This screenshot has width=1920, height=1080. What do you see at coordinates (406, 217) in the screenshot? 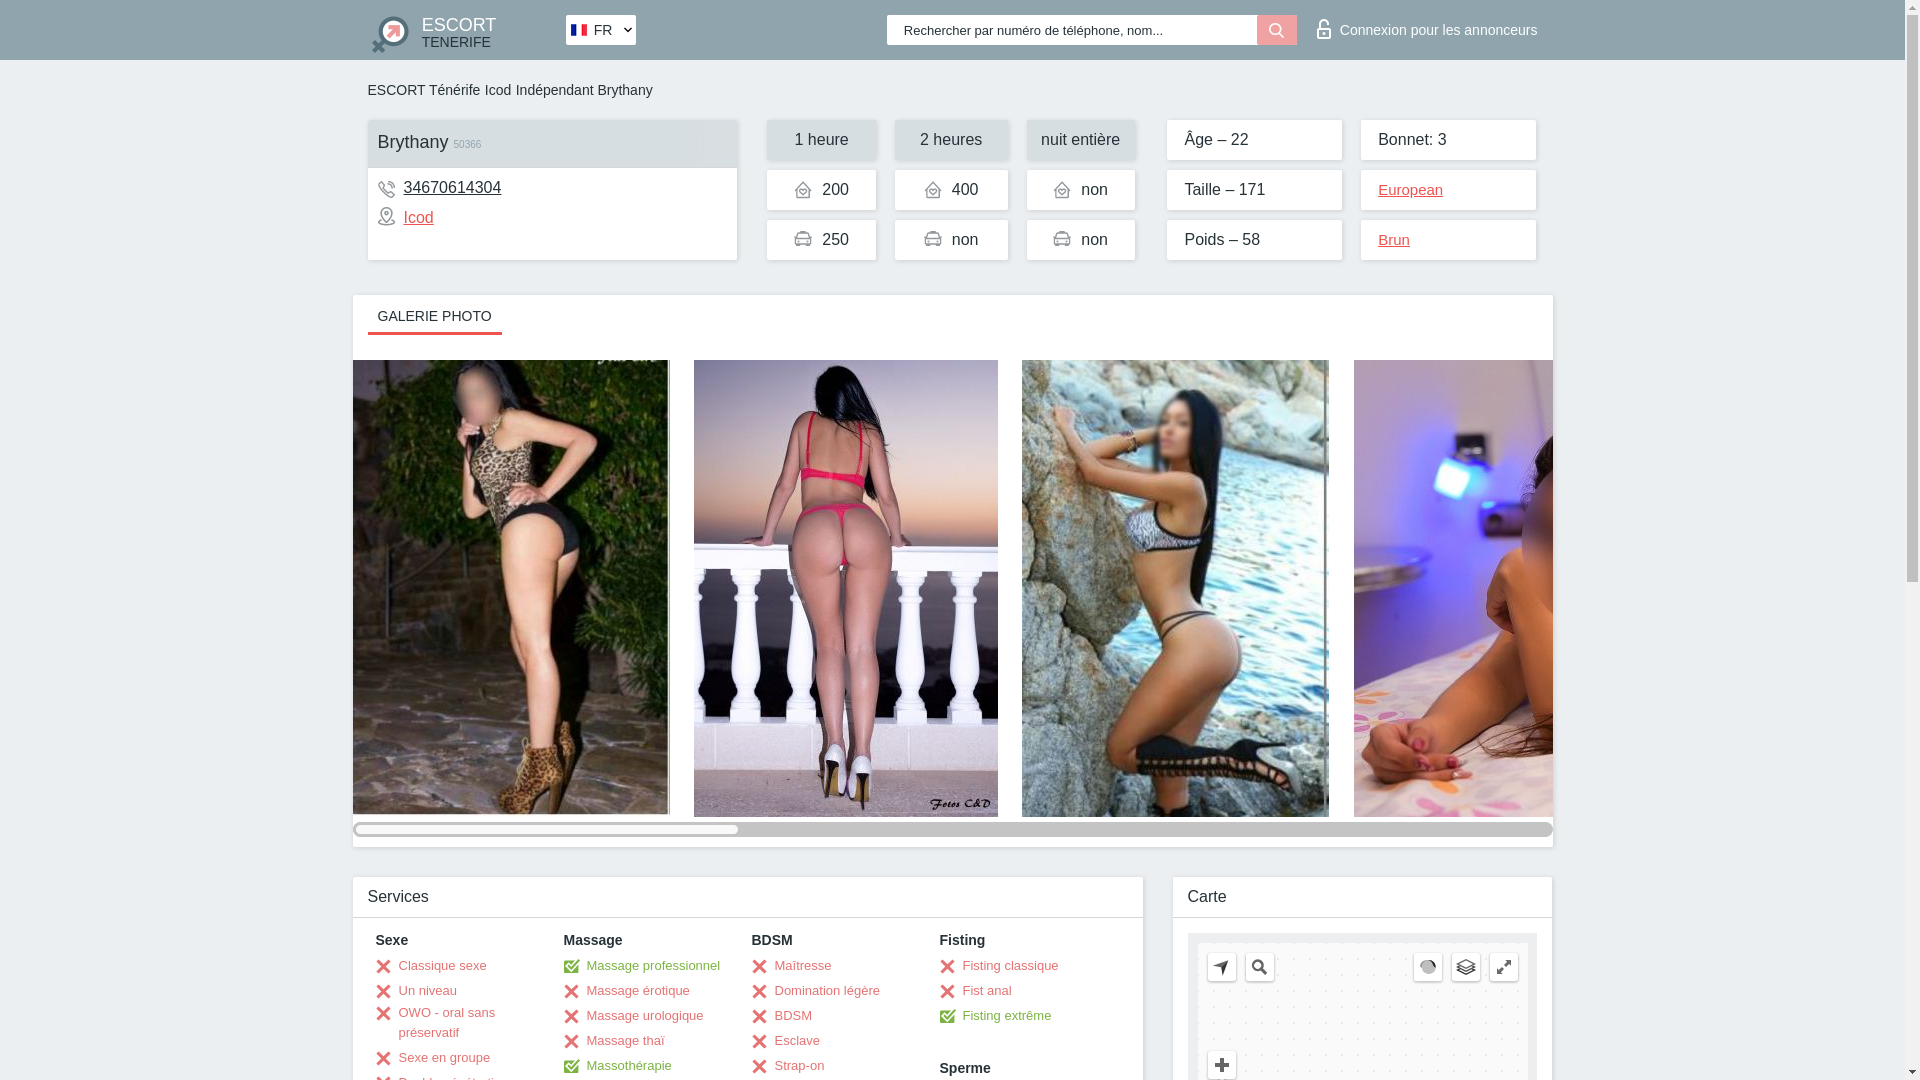
I see `Icod` at bounding box center [406, 217].